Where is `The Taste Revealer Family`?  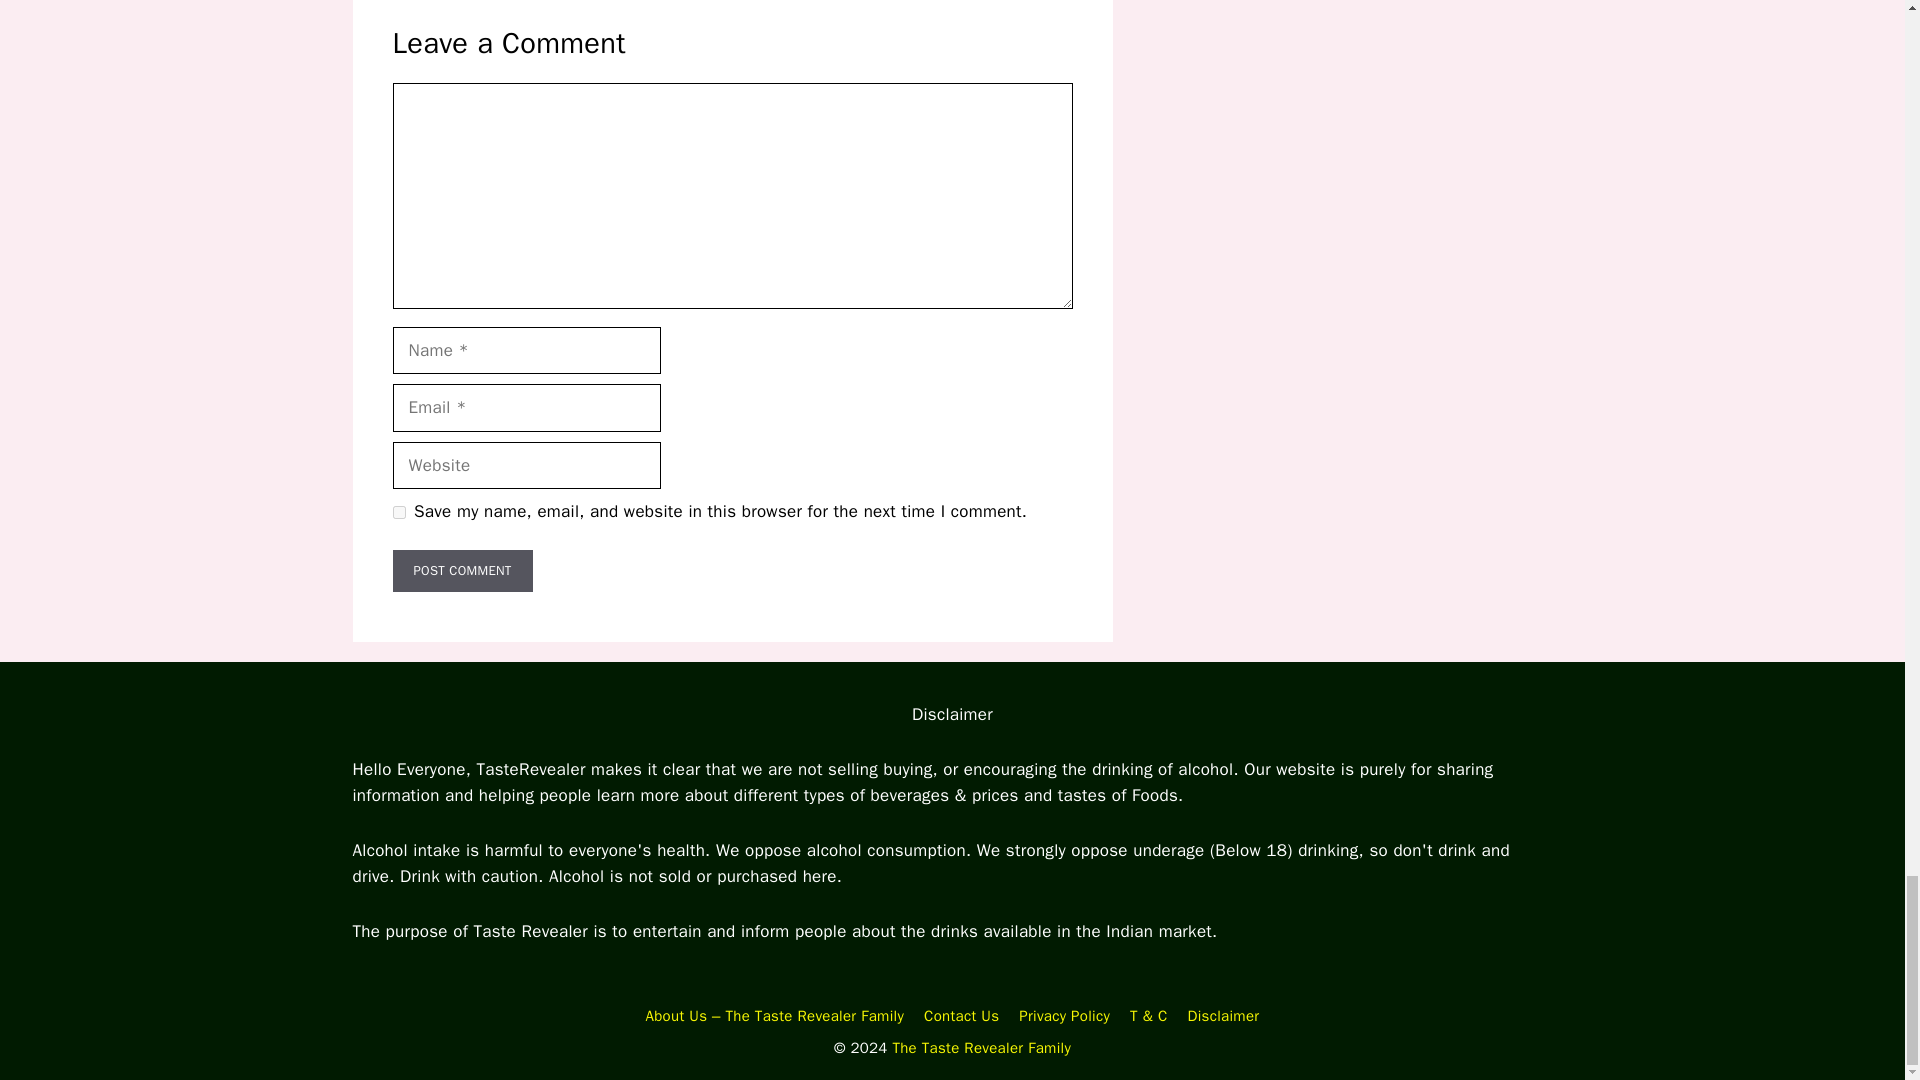 The Taste Revealer Family is located at coordinates (982, 1048).